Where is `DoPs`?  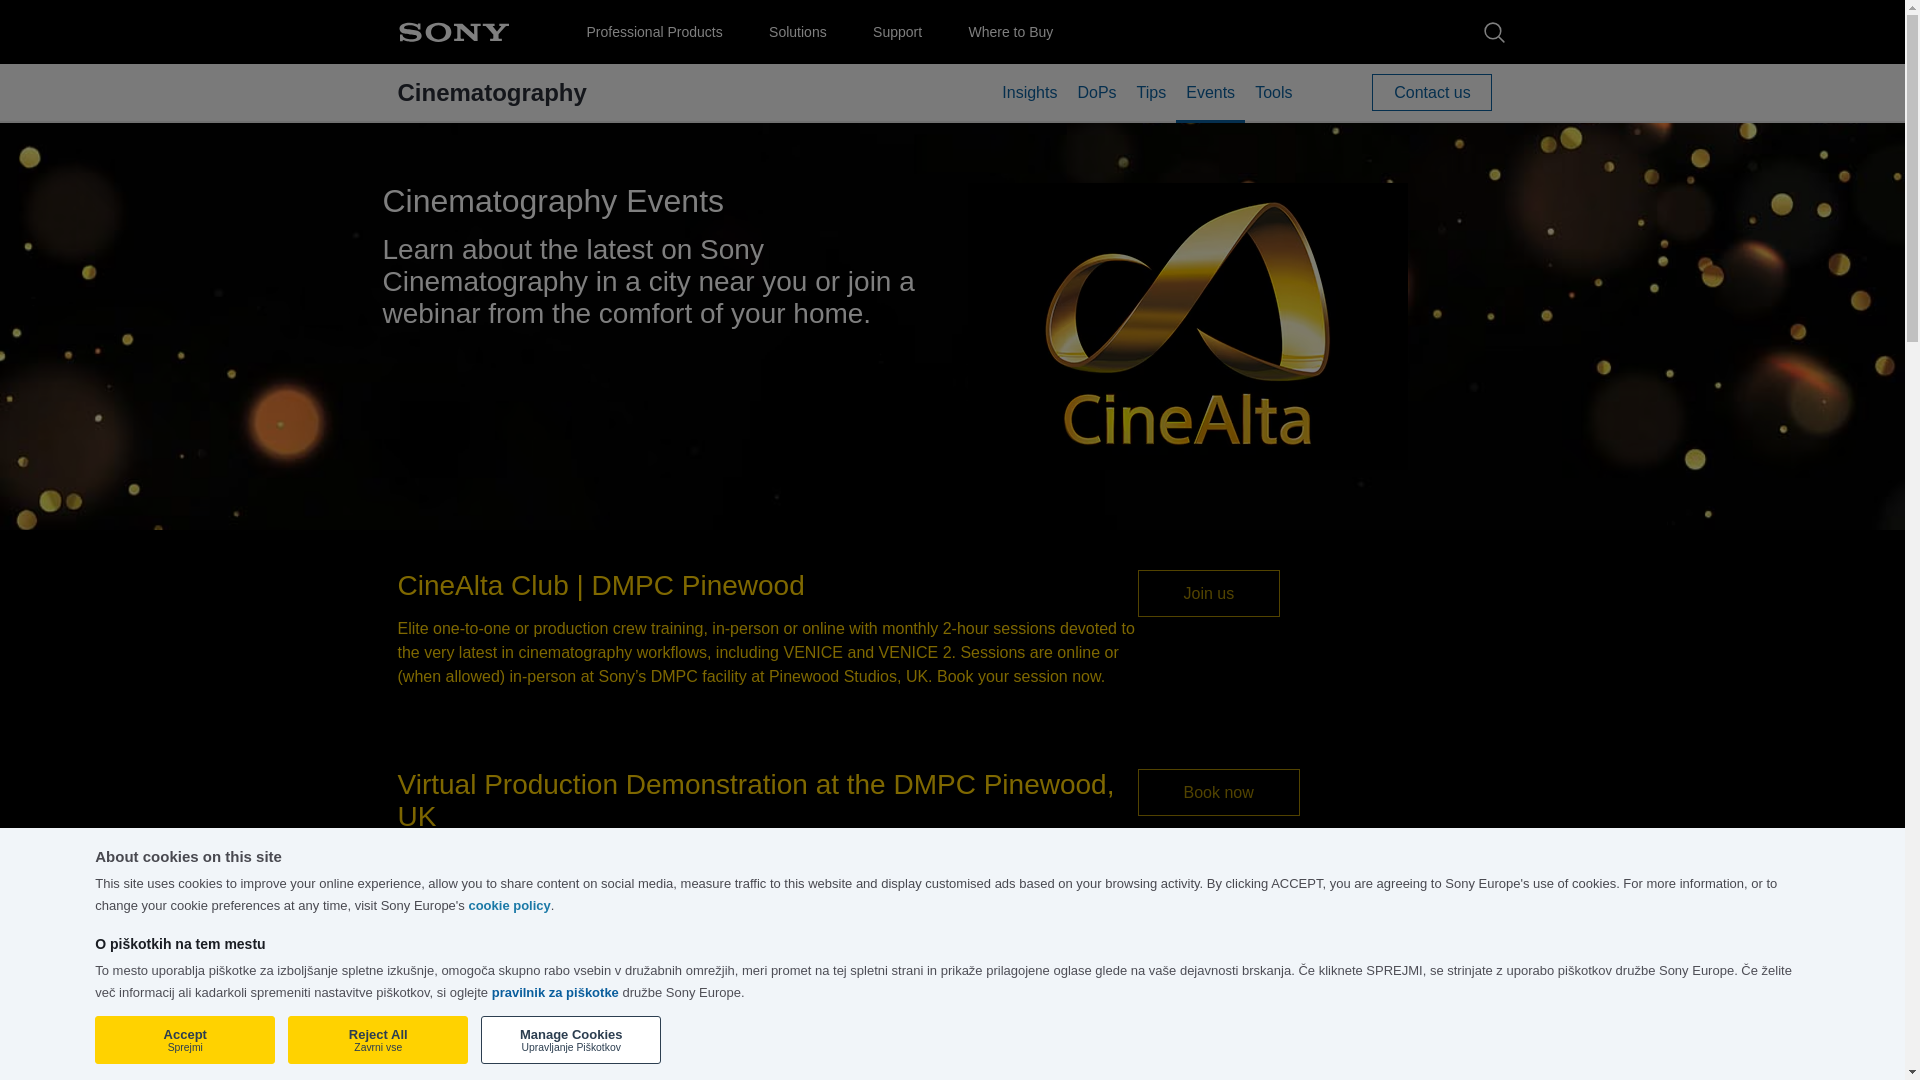
DoPs is located at coordinates (1096, 102).